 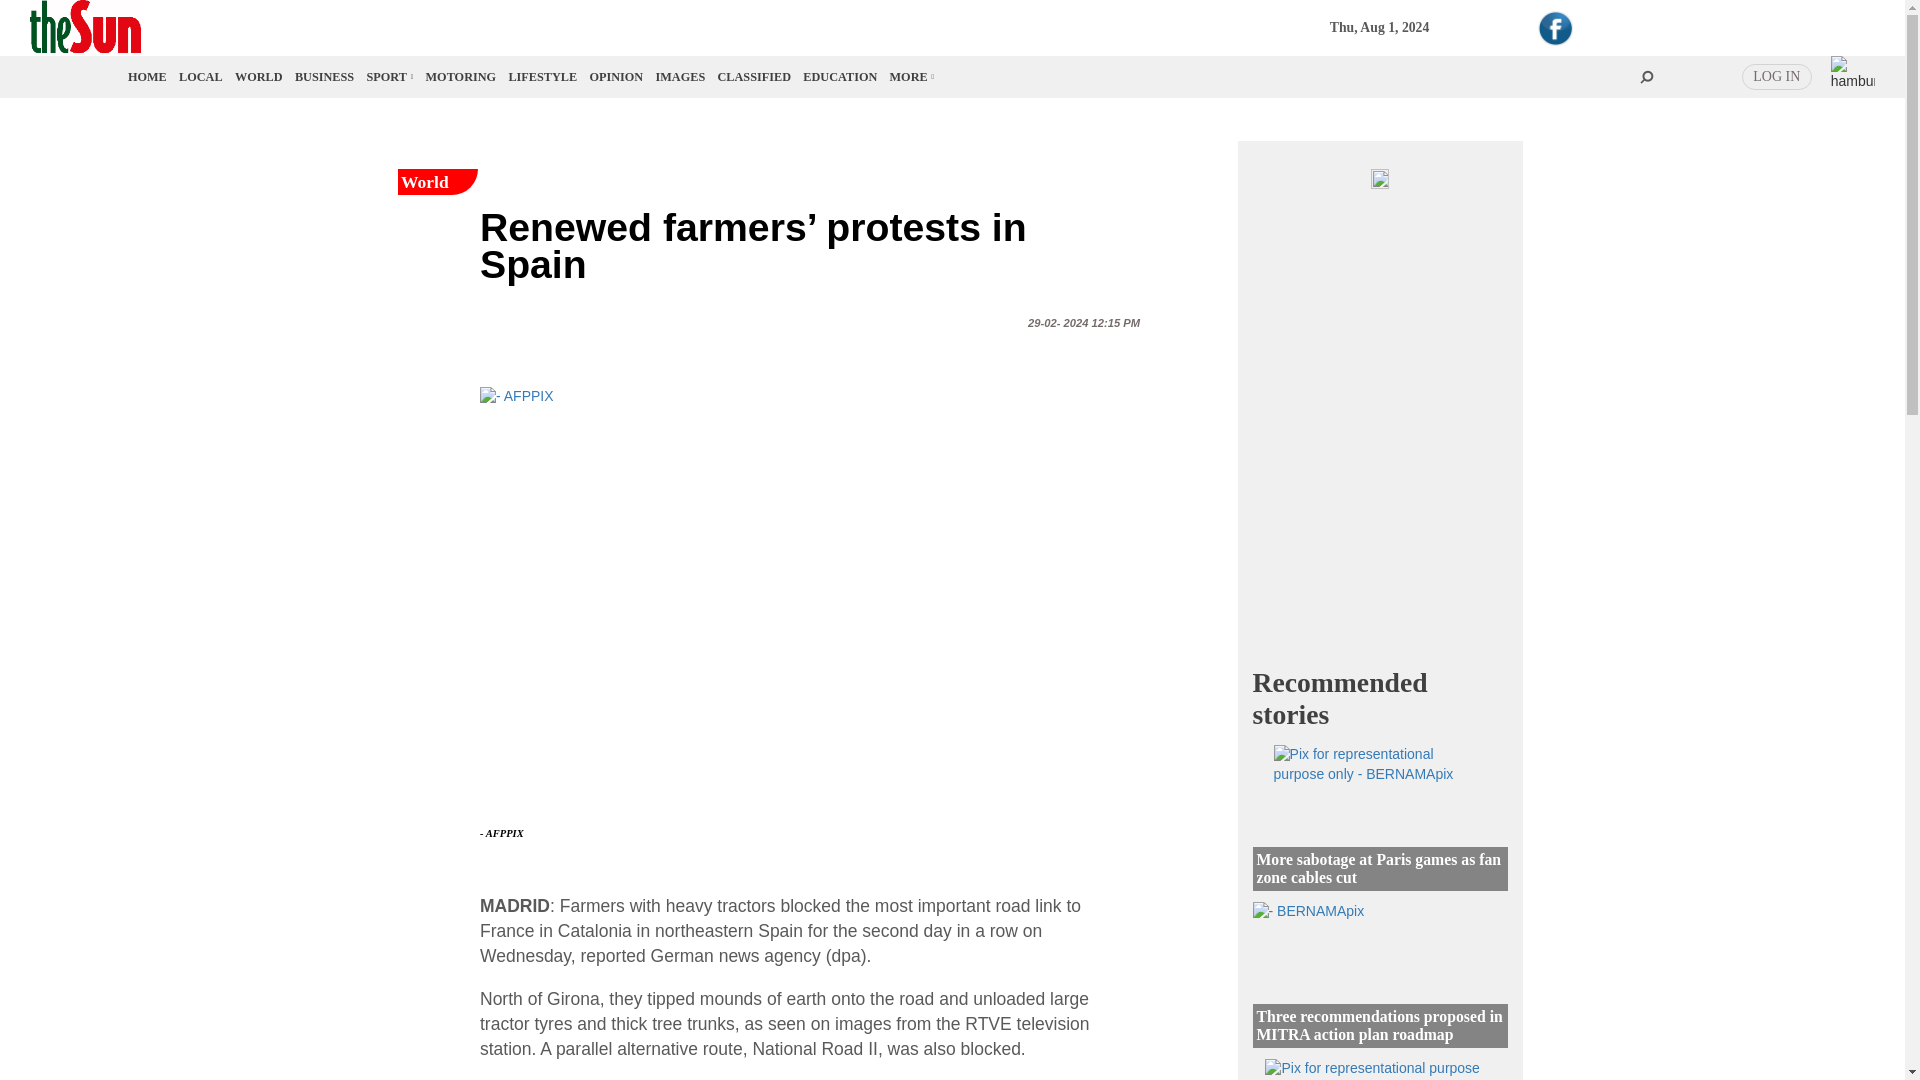 What do you see at coordinates (148, 76) in the screenshot?
I see `Home` at bounding box center [148, 76].